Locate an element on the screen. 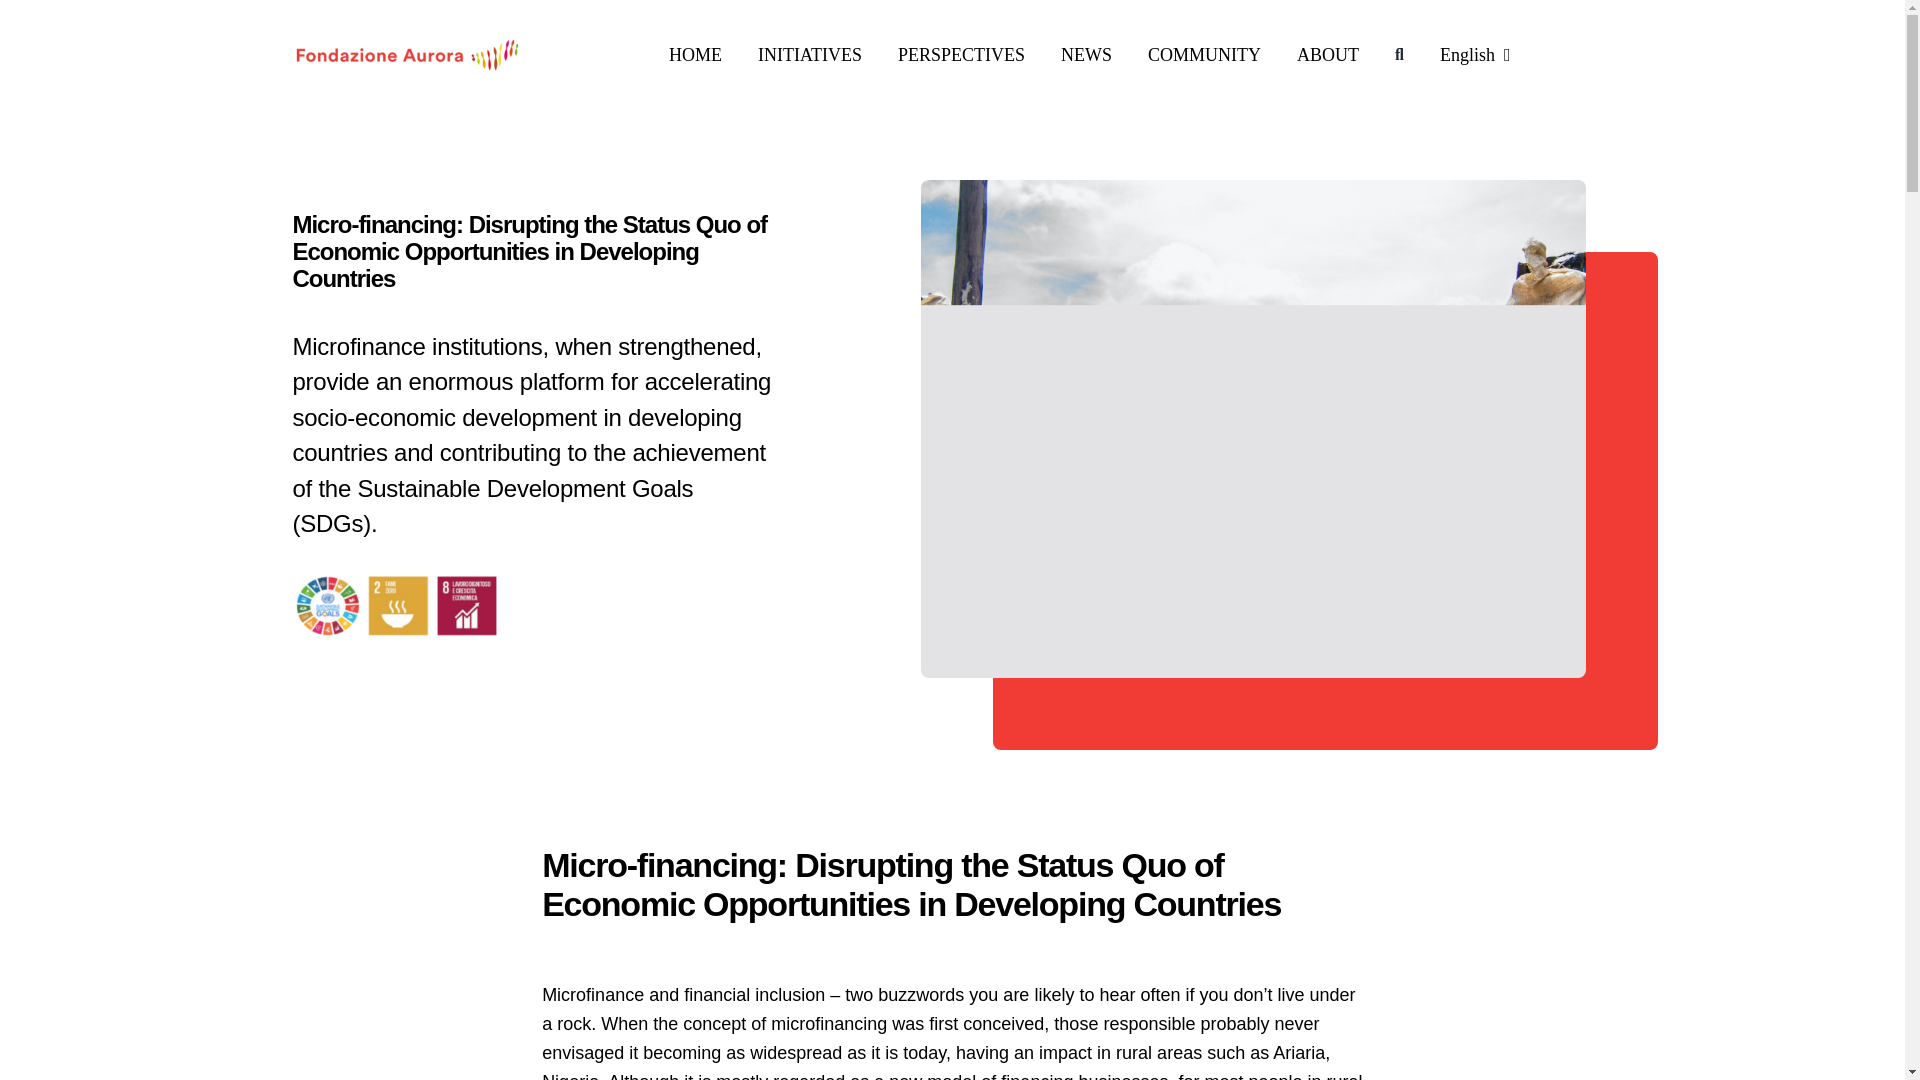 This screenshot has width=1920, height=1080. COMMUNITY is located at coordinates (1204, 56).